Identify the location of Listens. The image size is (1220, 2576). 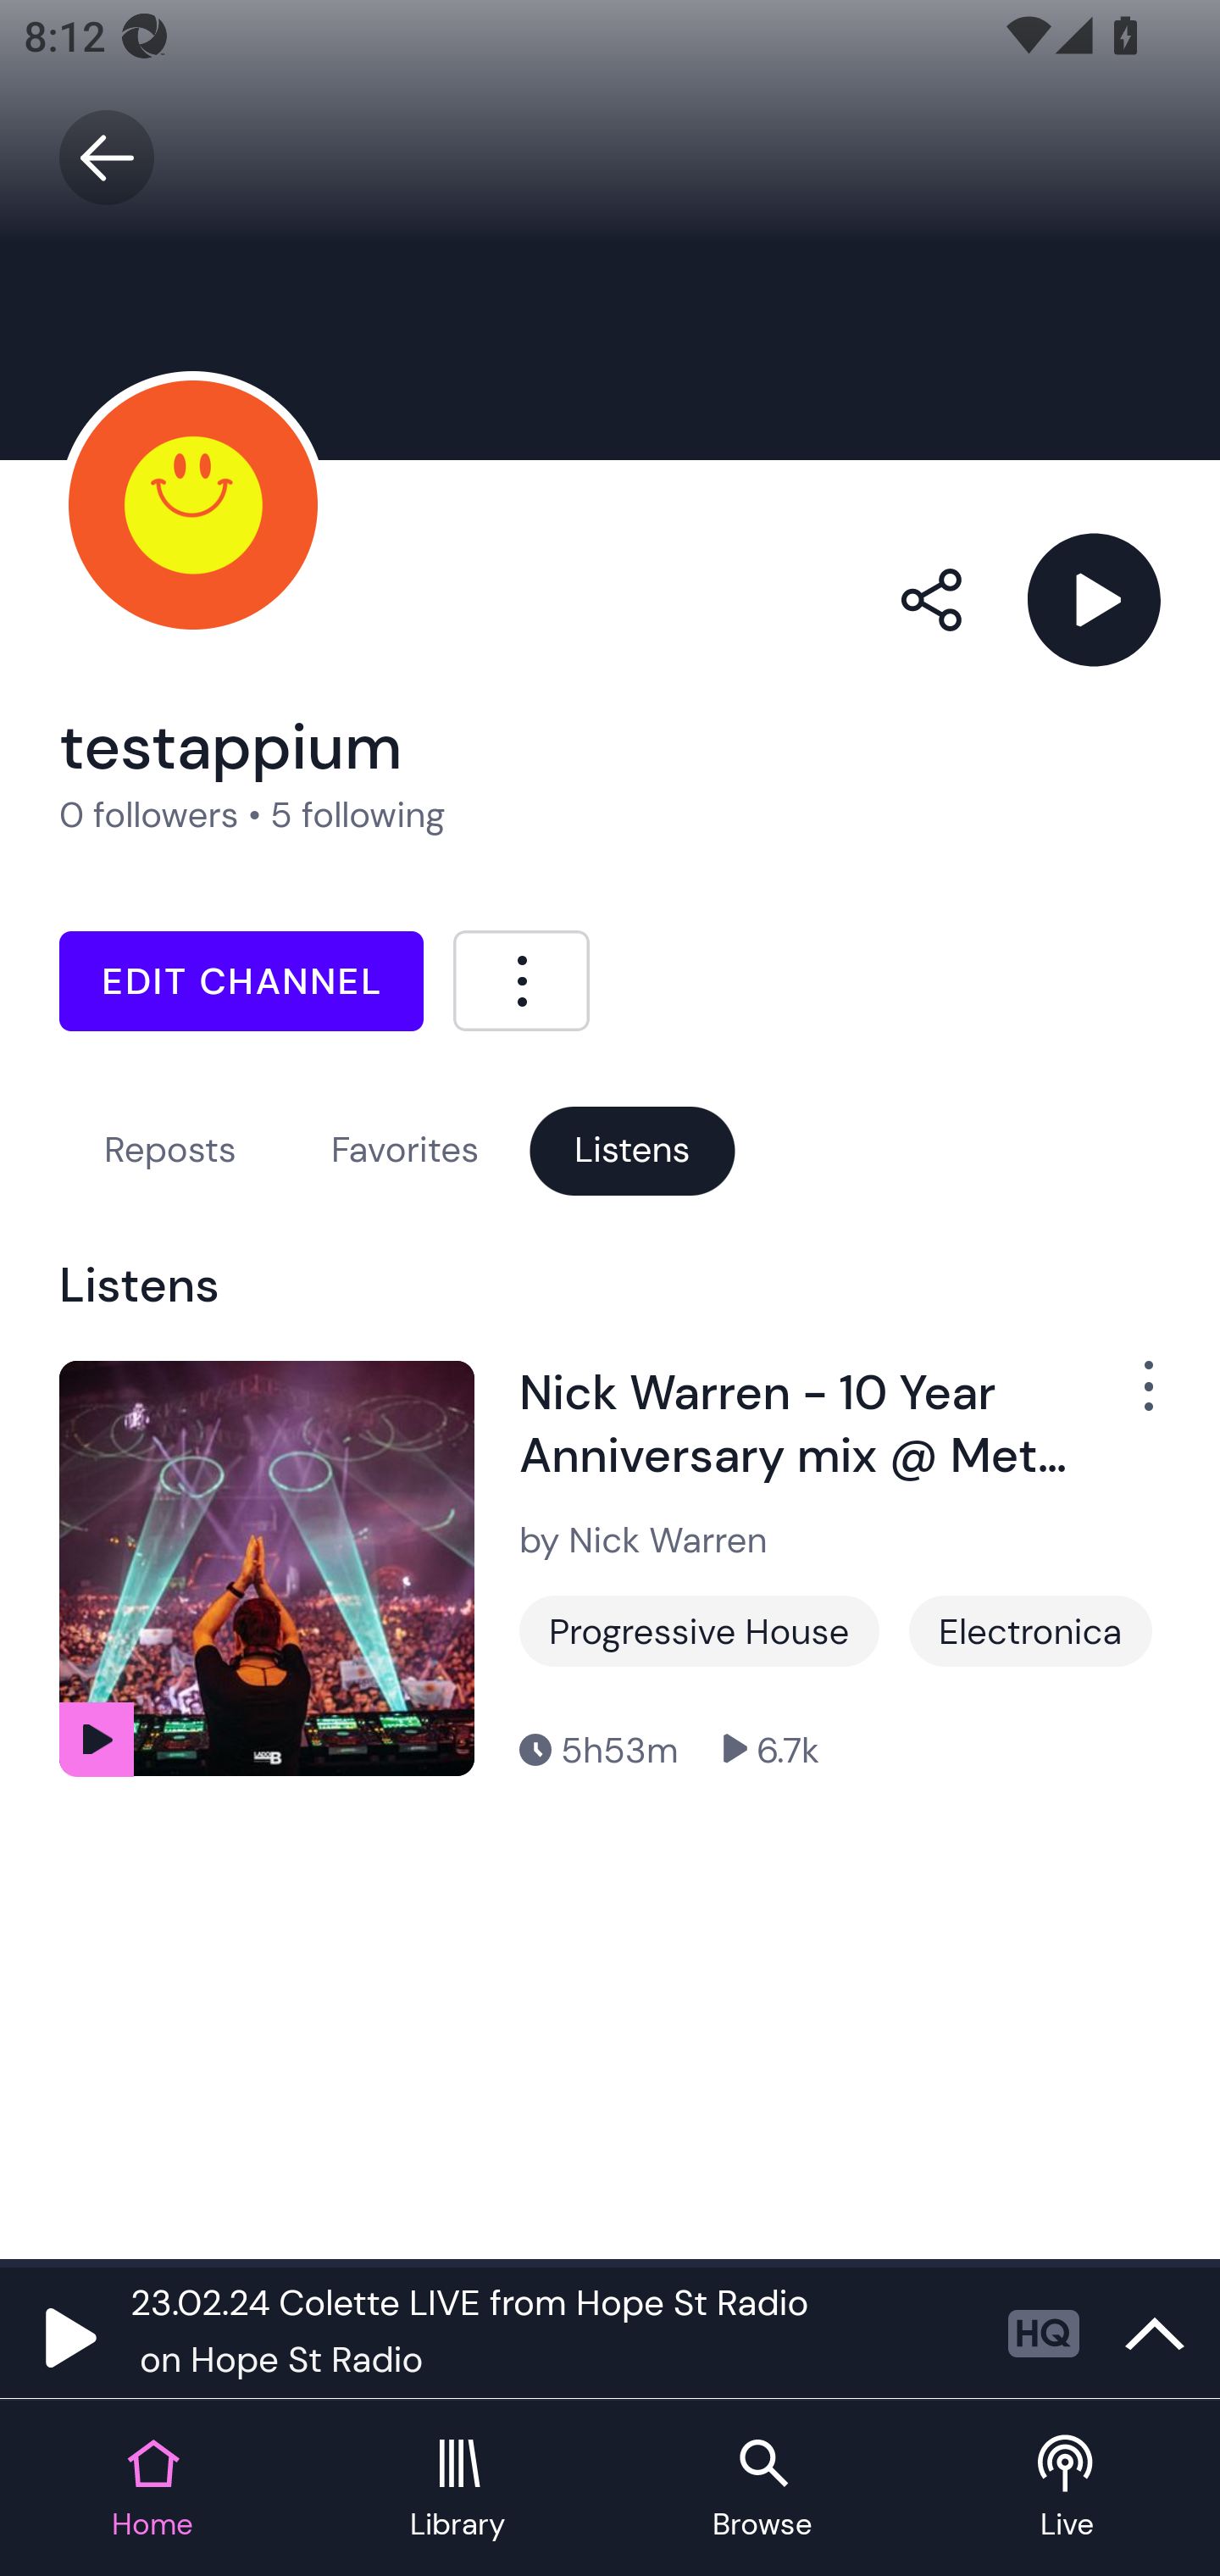
(632, 1150).